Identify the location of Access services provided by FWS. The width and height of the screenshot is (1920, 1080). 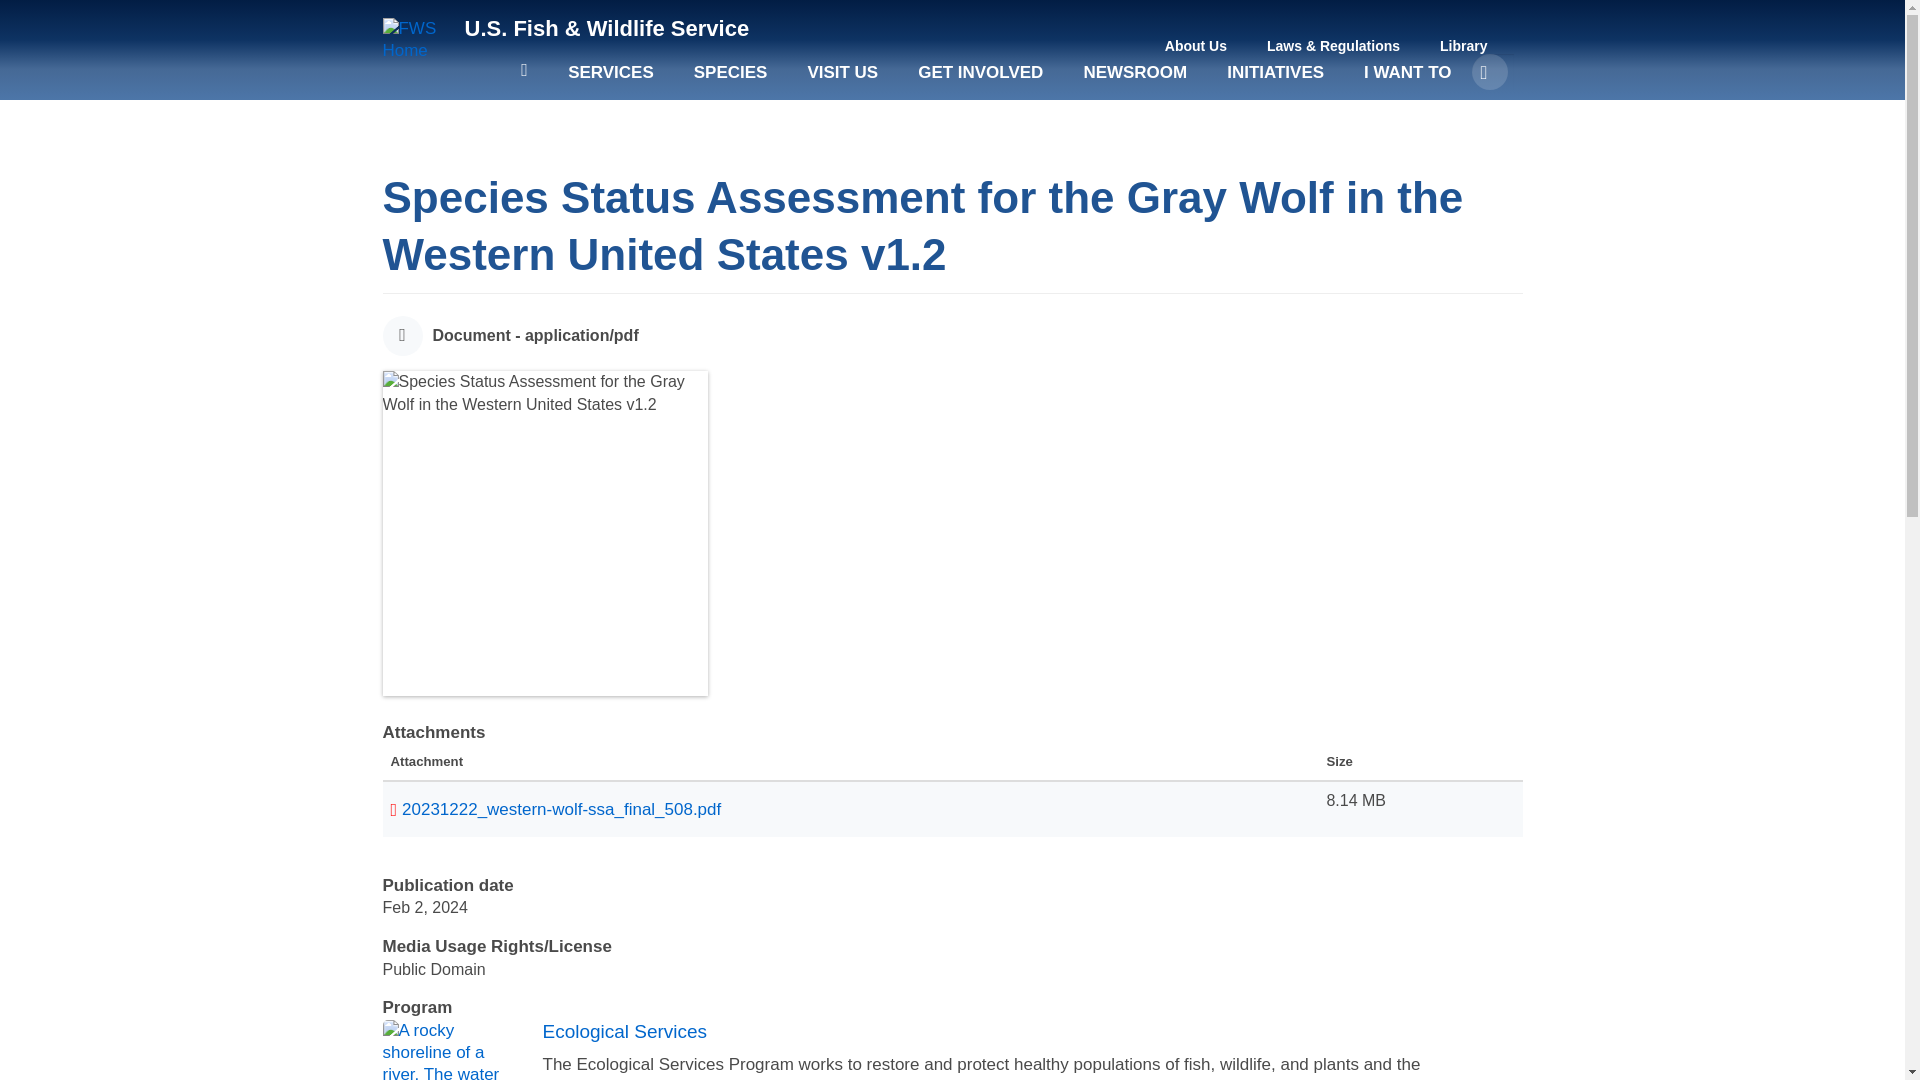
(611, 82).